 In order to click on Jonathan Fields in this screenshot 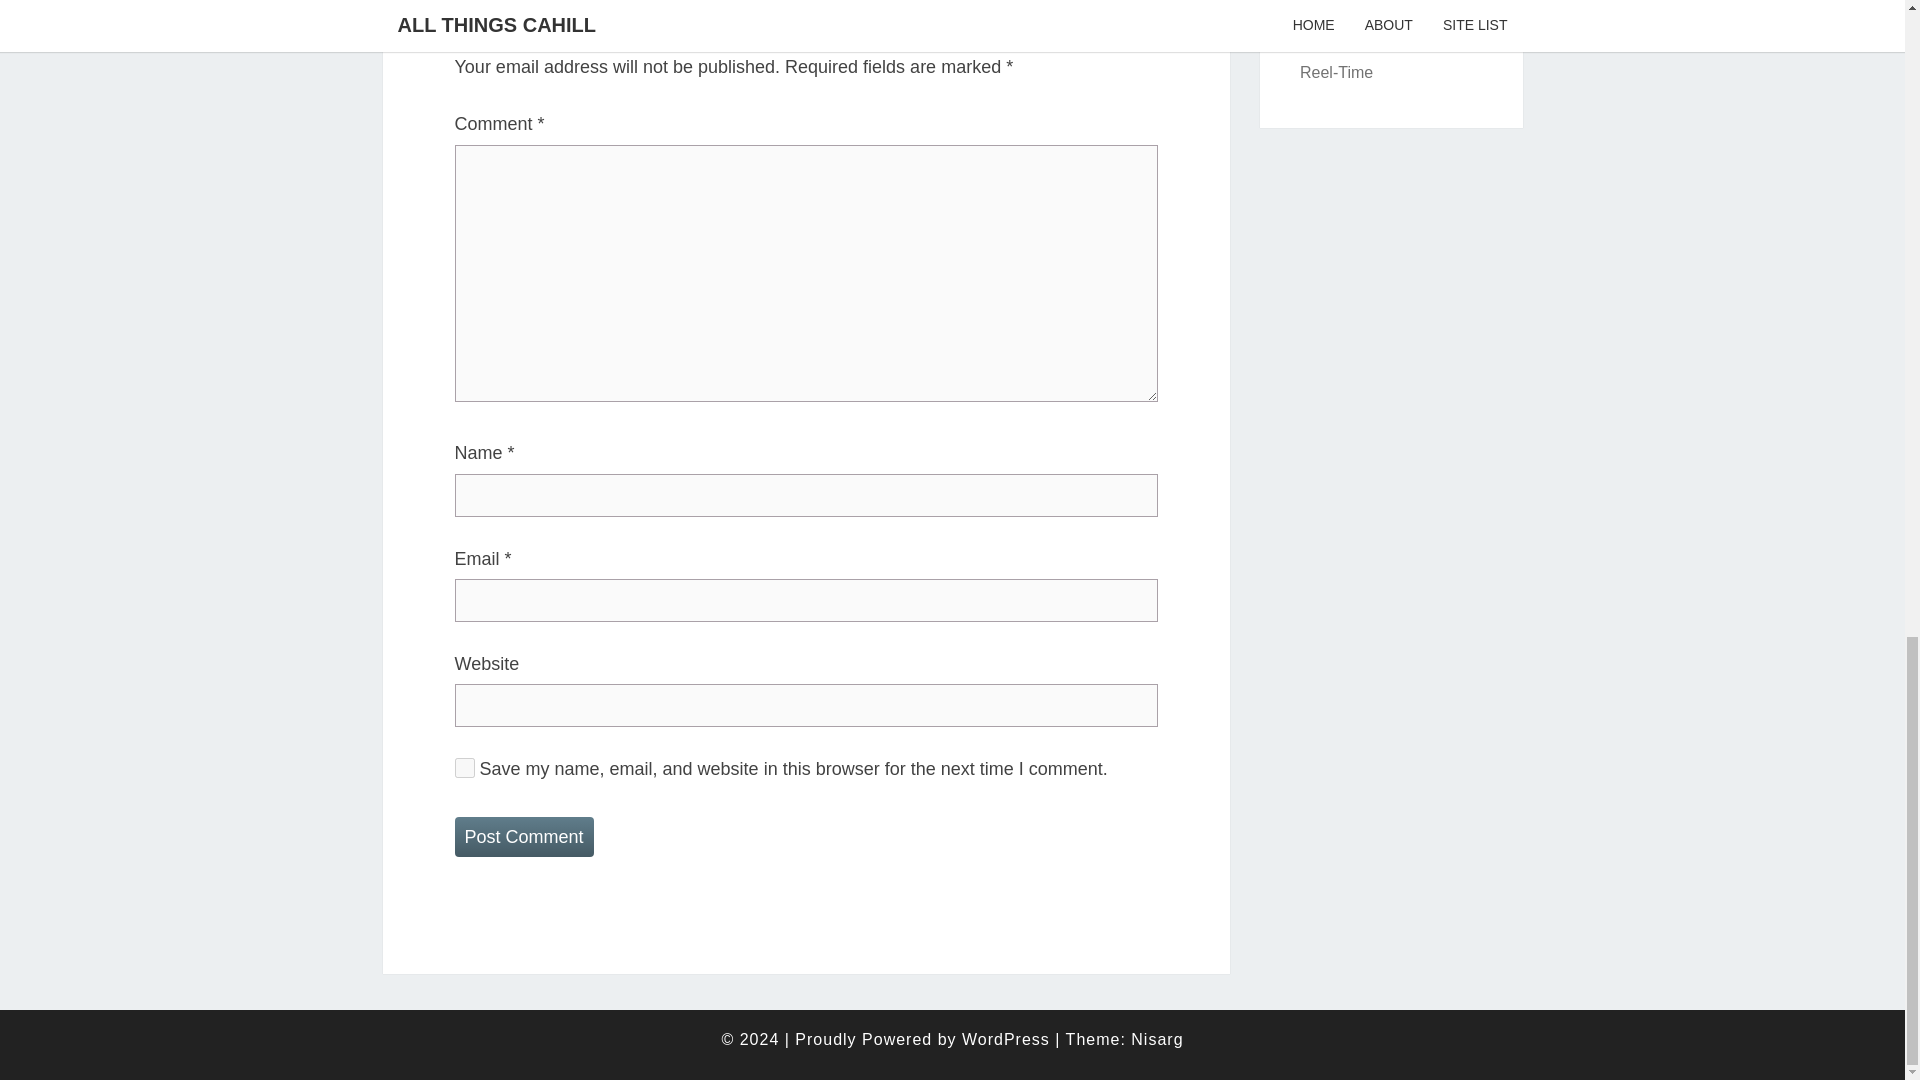, I will do `click(1356, 28)`.